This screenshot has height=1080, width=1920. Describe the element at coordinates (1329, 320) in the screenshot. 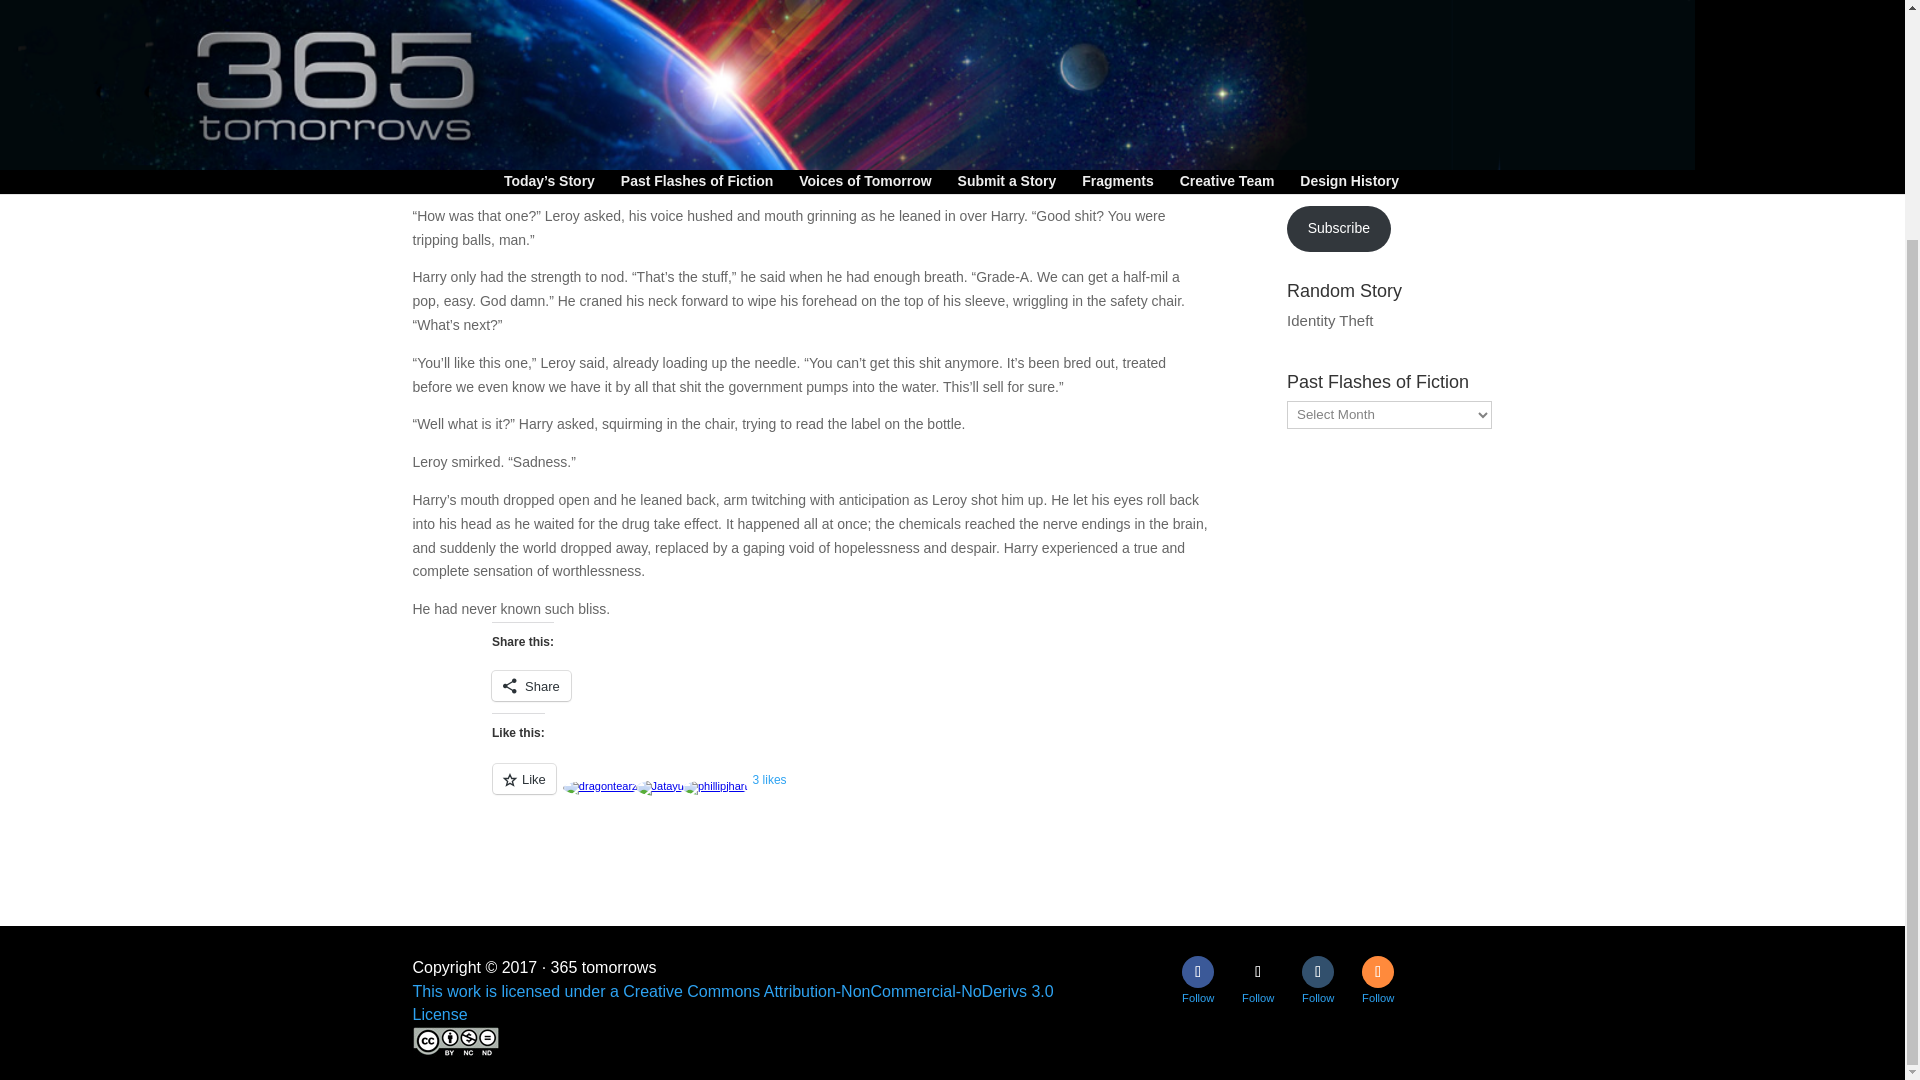

I see `Identity Theft` at that location.